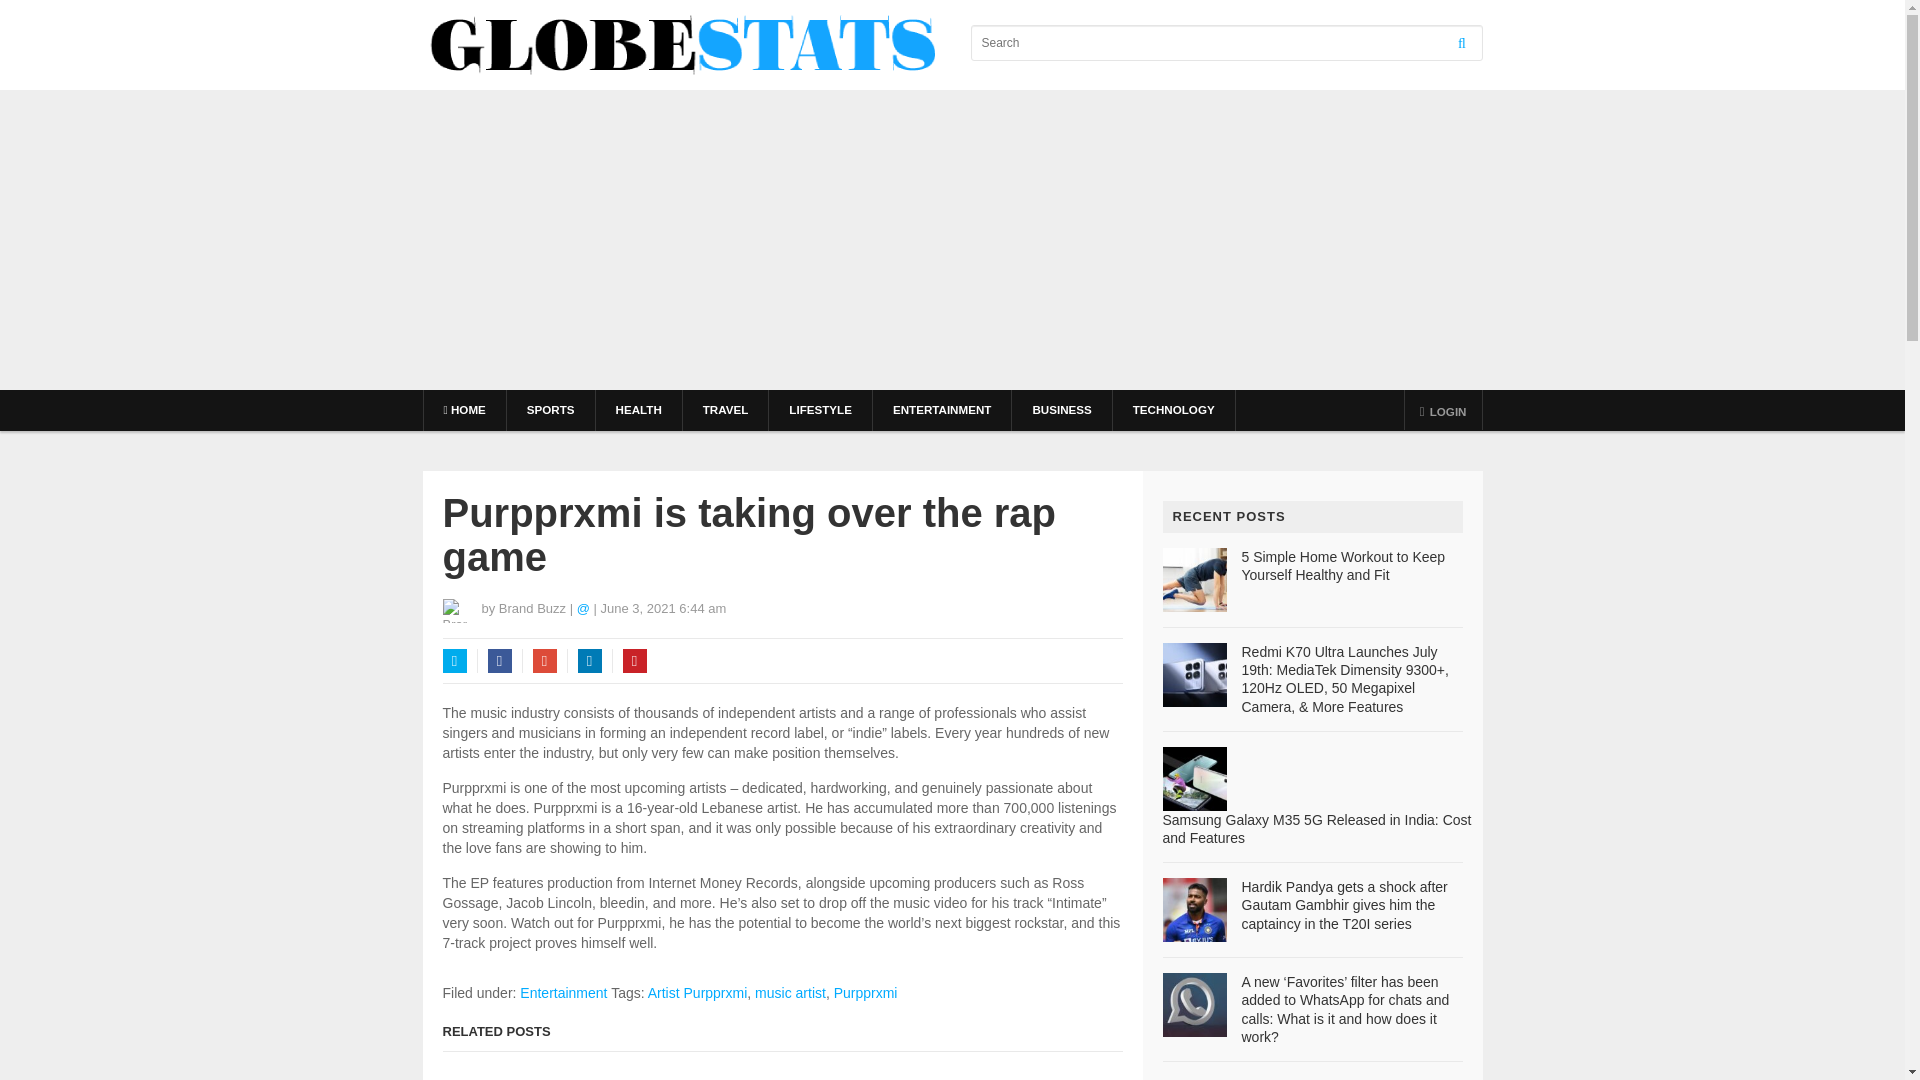 The image size is (1920, 1080). I want to click on HEALTH, so click(638, 410).